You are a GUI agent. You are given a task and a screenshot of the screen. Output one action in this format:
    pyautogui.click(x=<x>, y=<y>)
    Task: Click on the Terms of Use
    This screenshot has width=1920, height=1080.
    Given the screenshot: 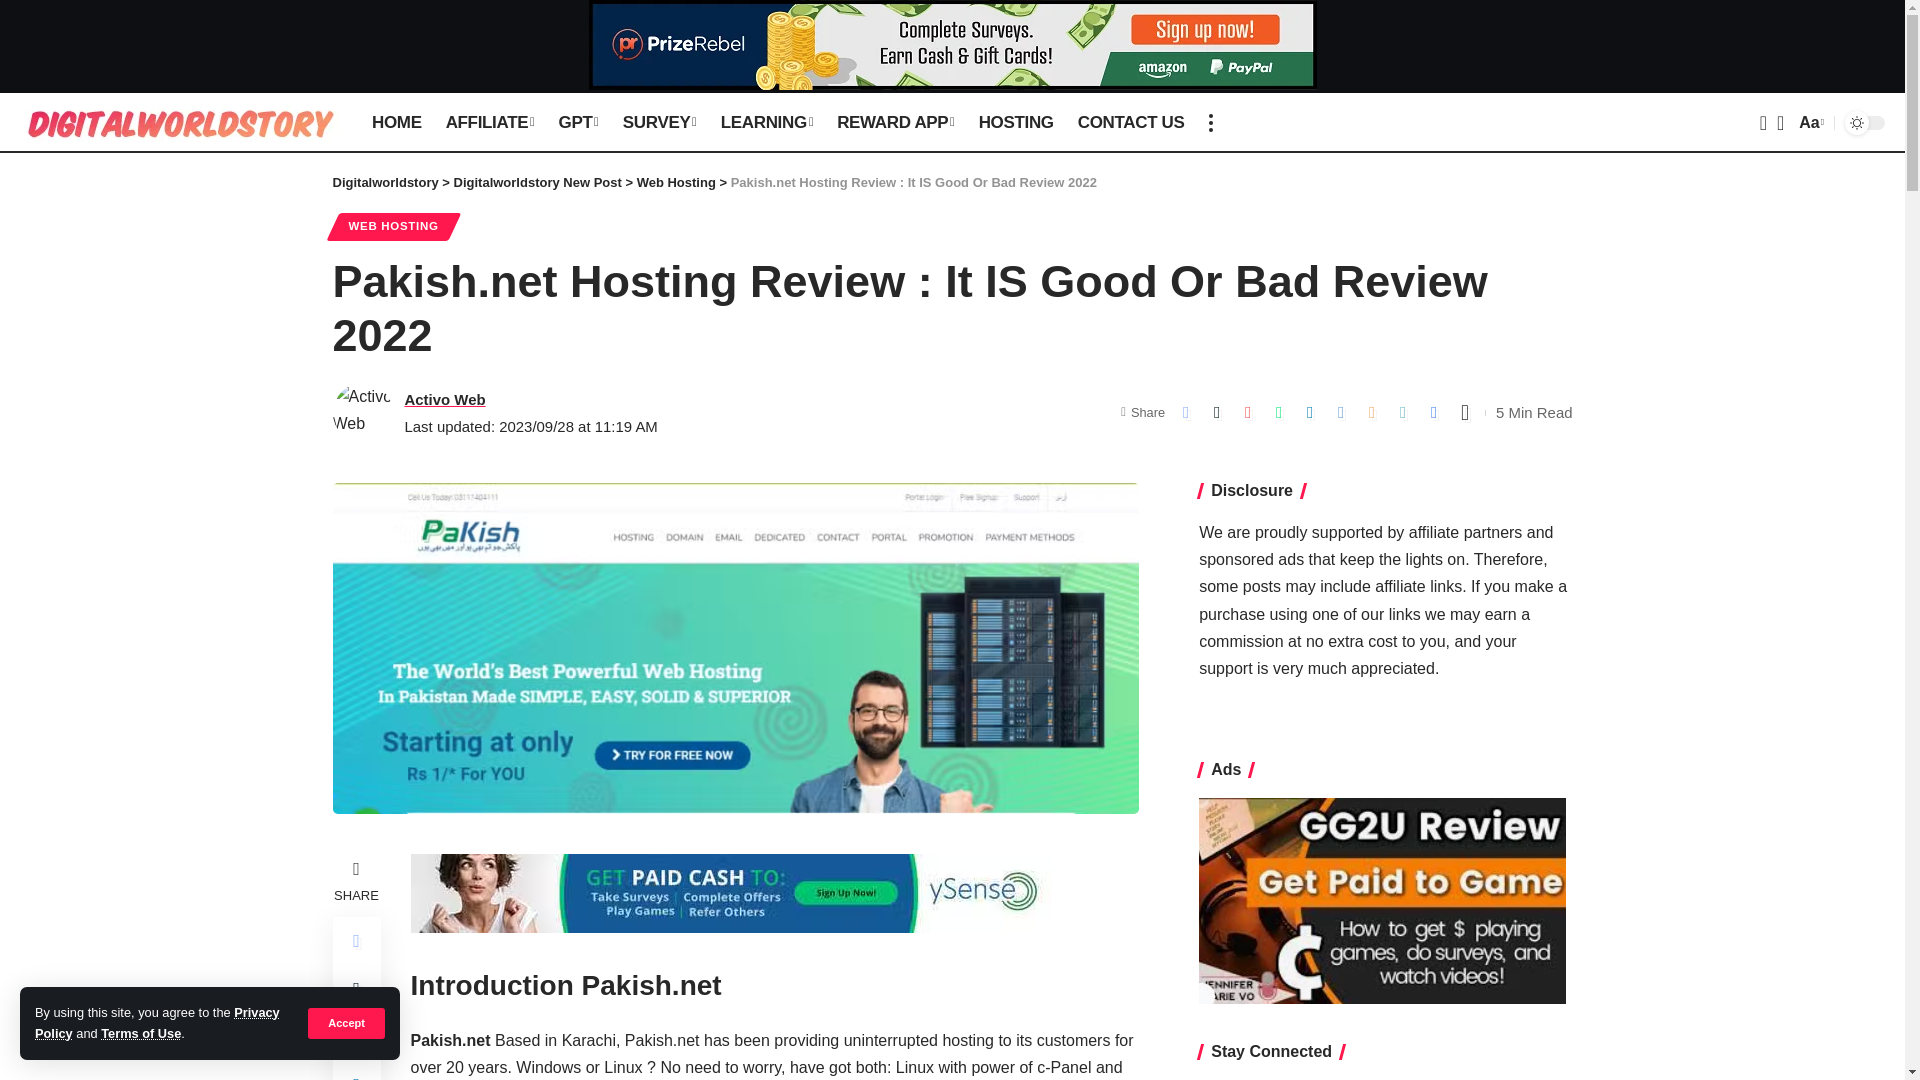 What is the action you would take?
    pyautogui.click(x=140, y=1034)
    